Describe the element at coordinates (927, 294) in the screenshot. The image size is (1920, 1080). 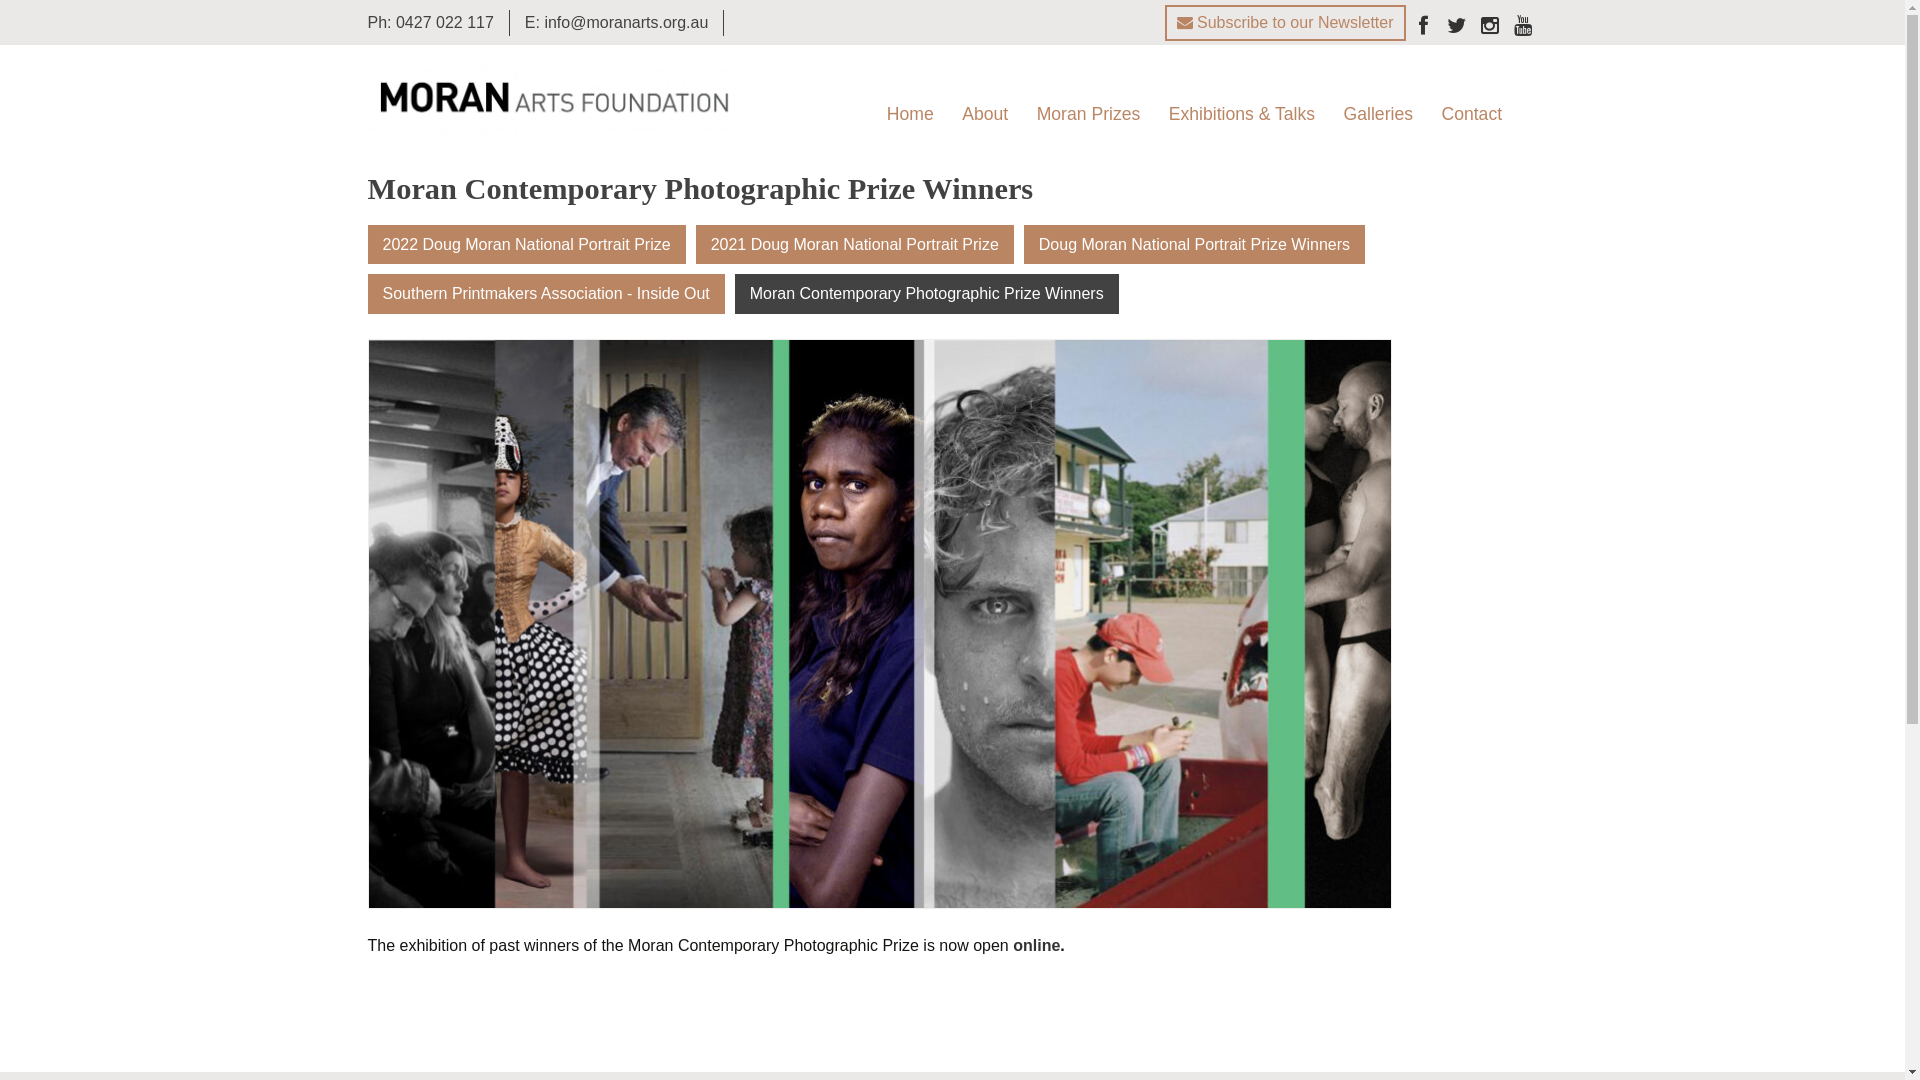
I see `Moran Contemporary Photographic Prize Winners` at that location.